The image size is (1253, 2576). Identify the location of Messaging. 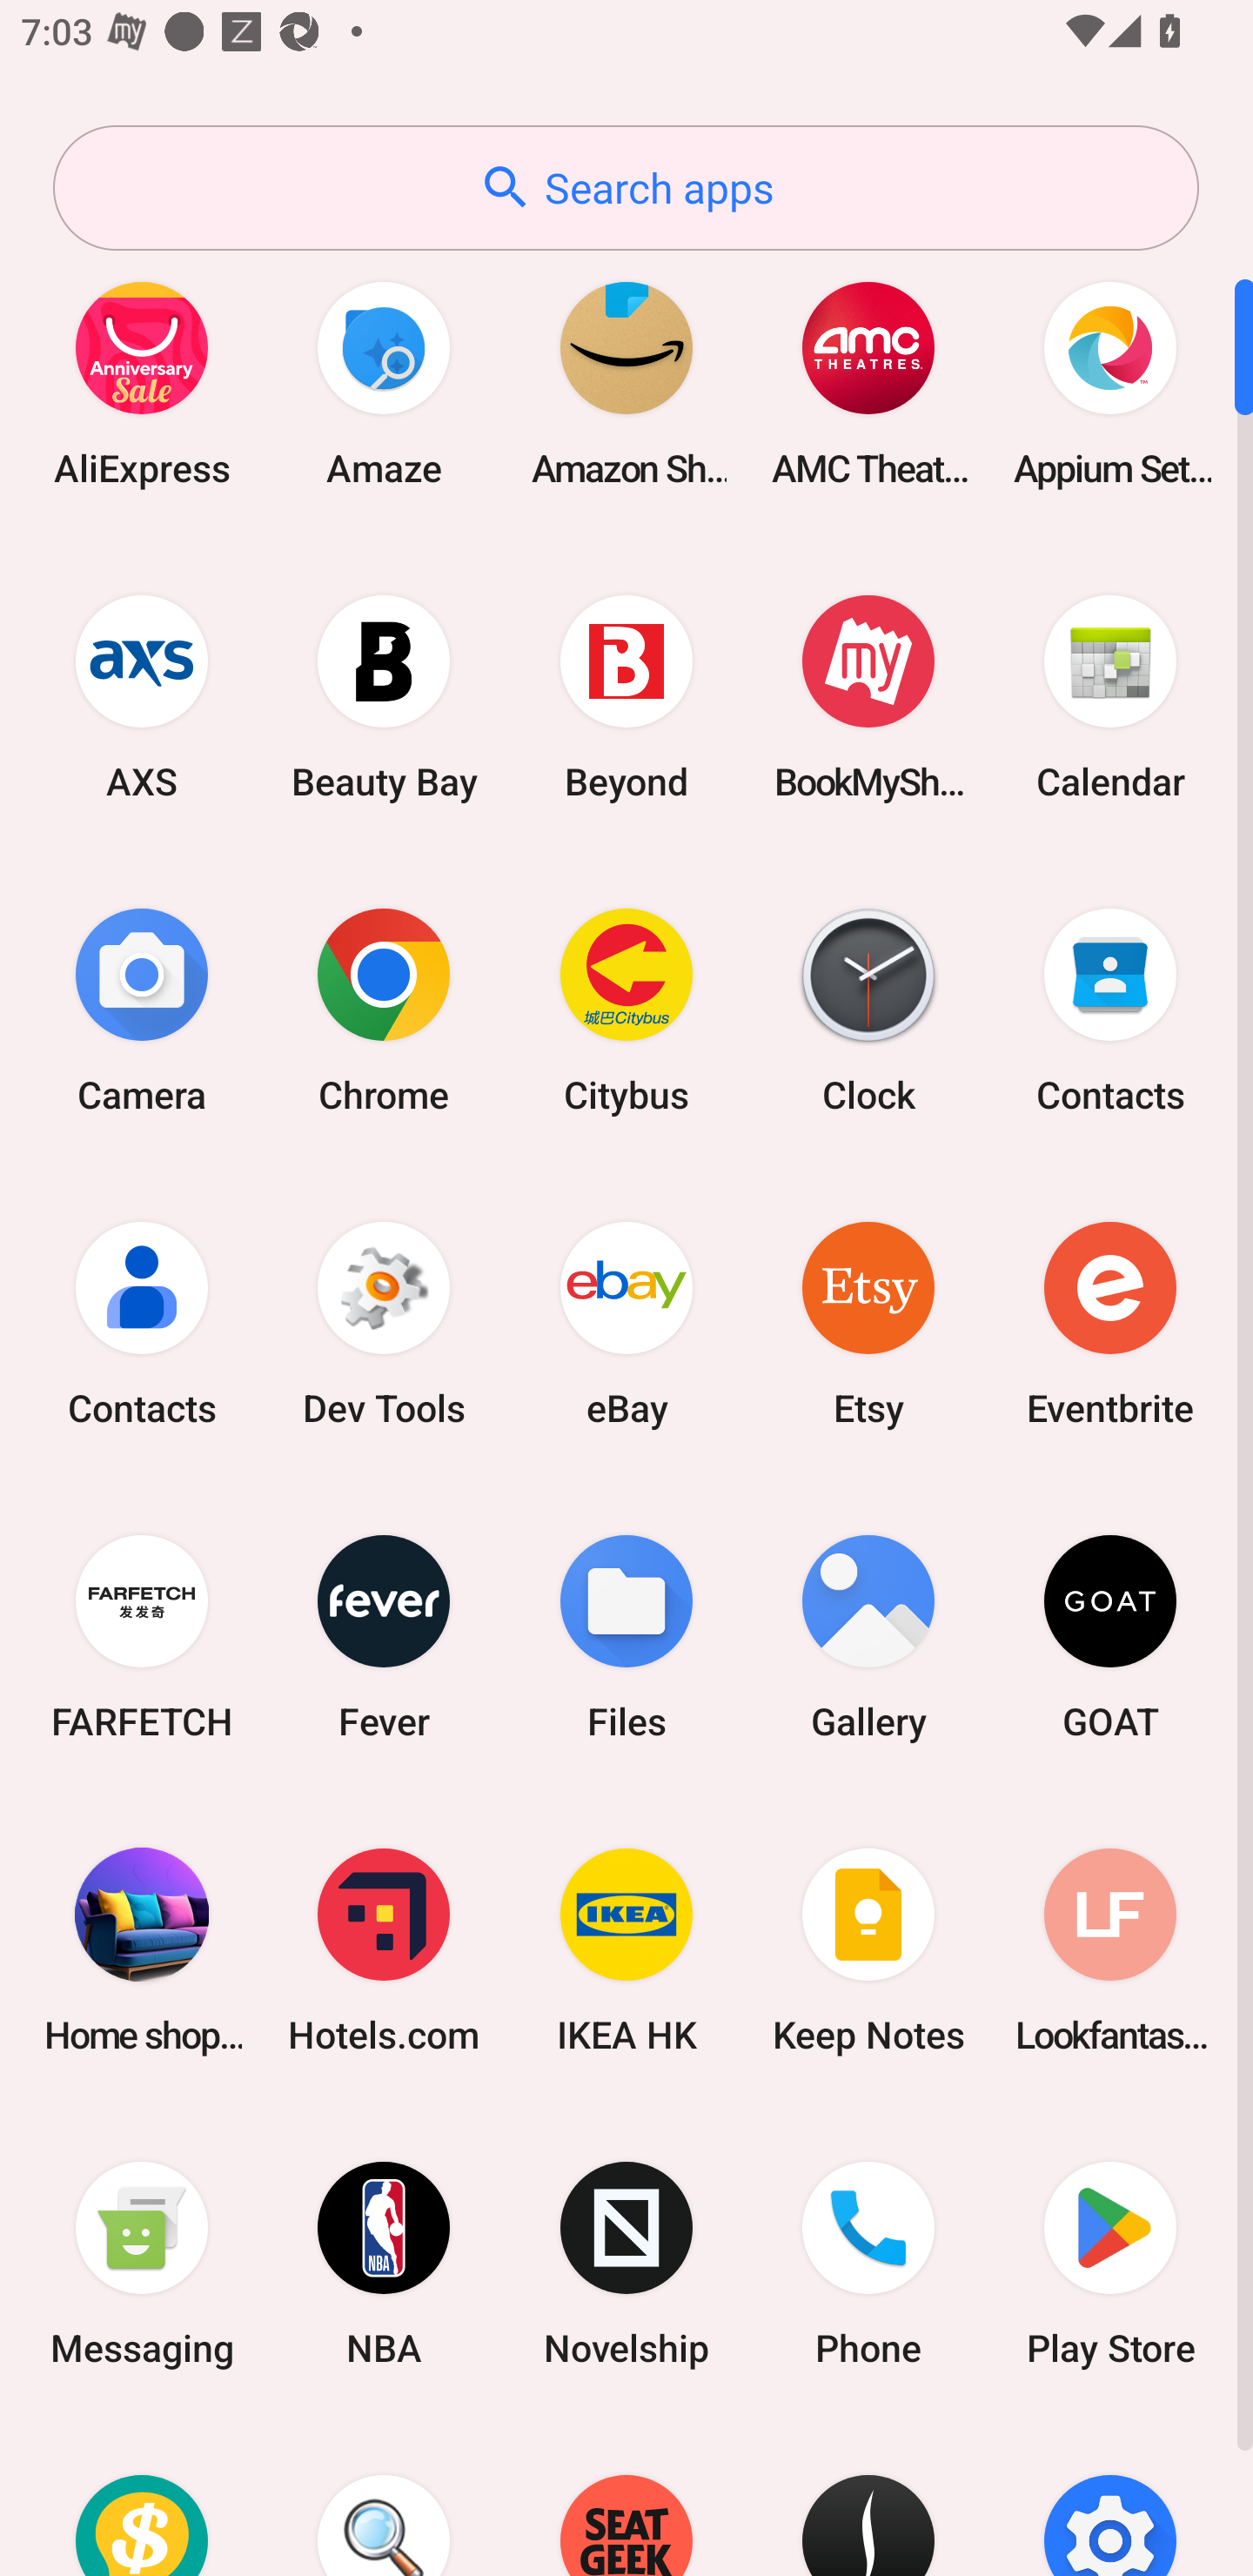
(142, 2264).